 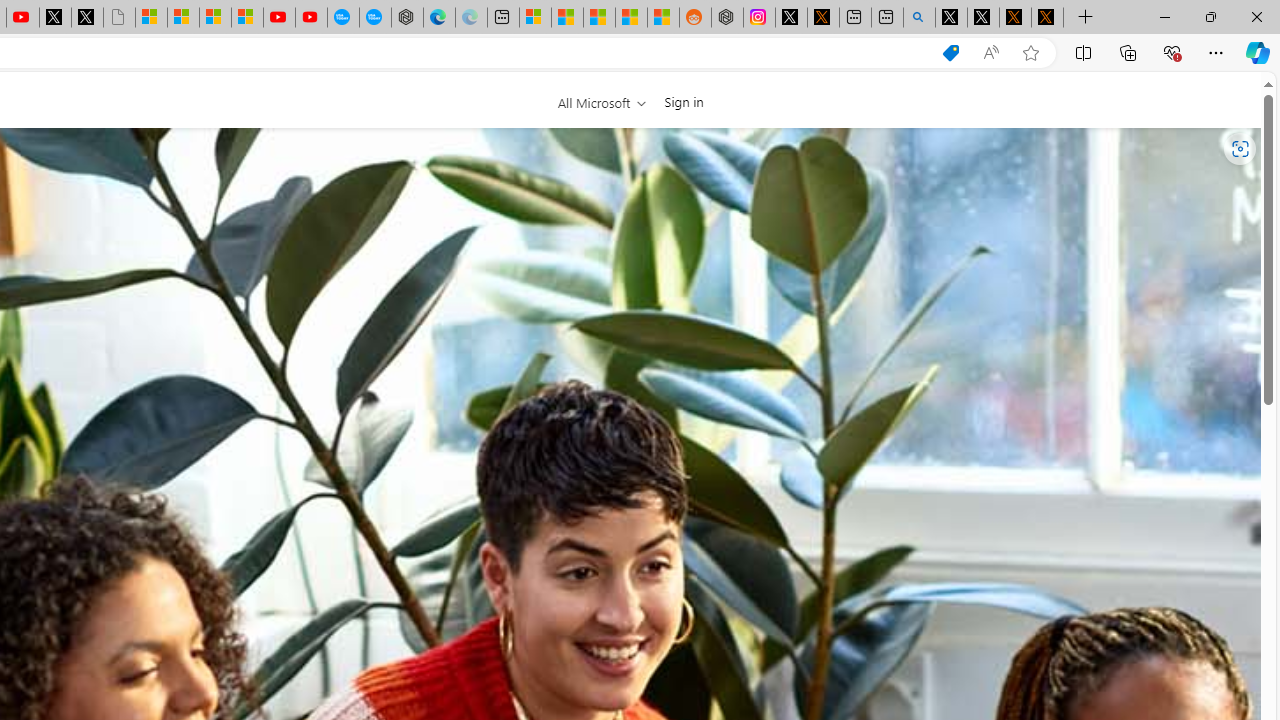 What do you see at coordinates (983, 18) in the screenshot?
I see `GitHub (@github) / X` at bounding box center [983, 18].